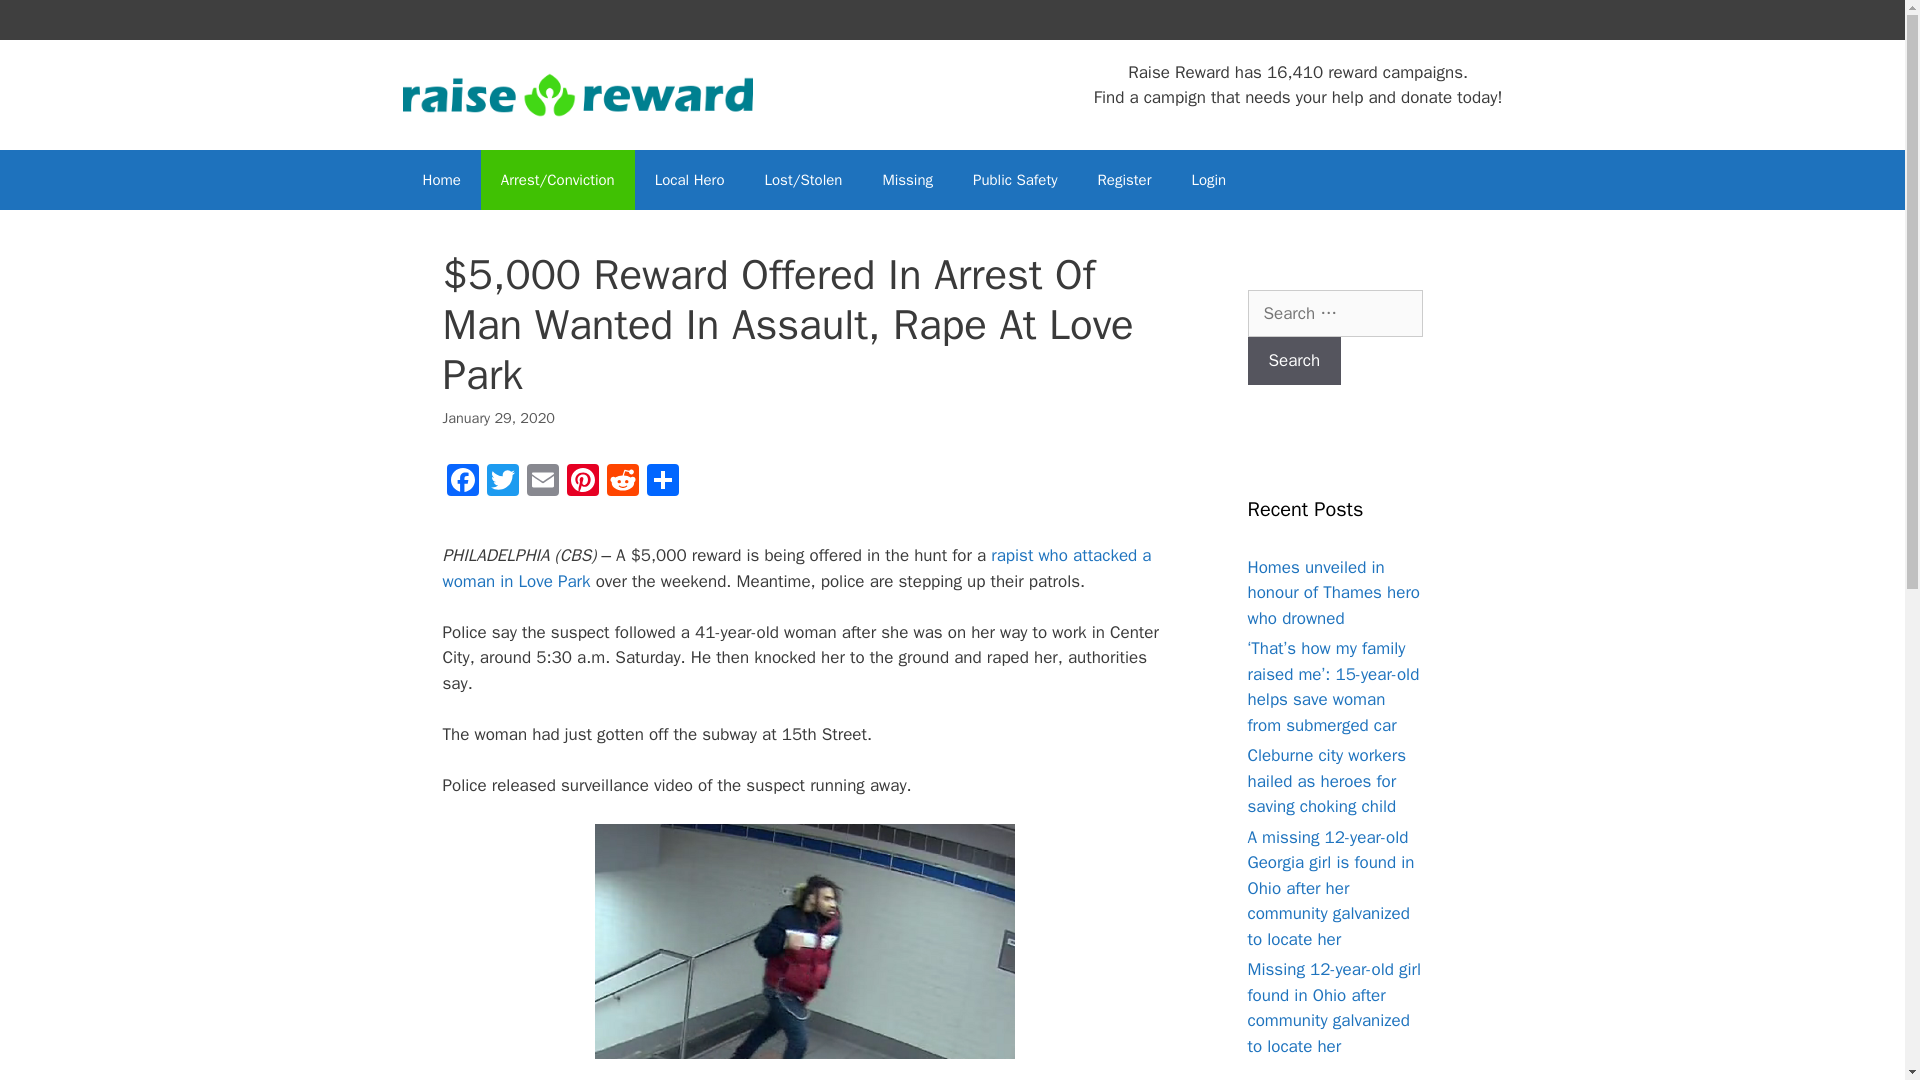  Describe the element at coordinates (502, 483) in the screenshot. I see `Twitter` at that location.